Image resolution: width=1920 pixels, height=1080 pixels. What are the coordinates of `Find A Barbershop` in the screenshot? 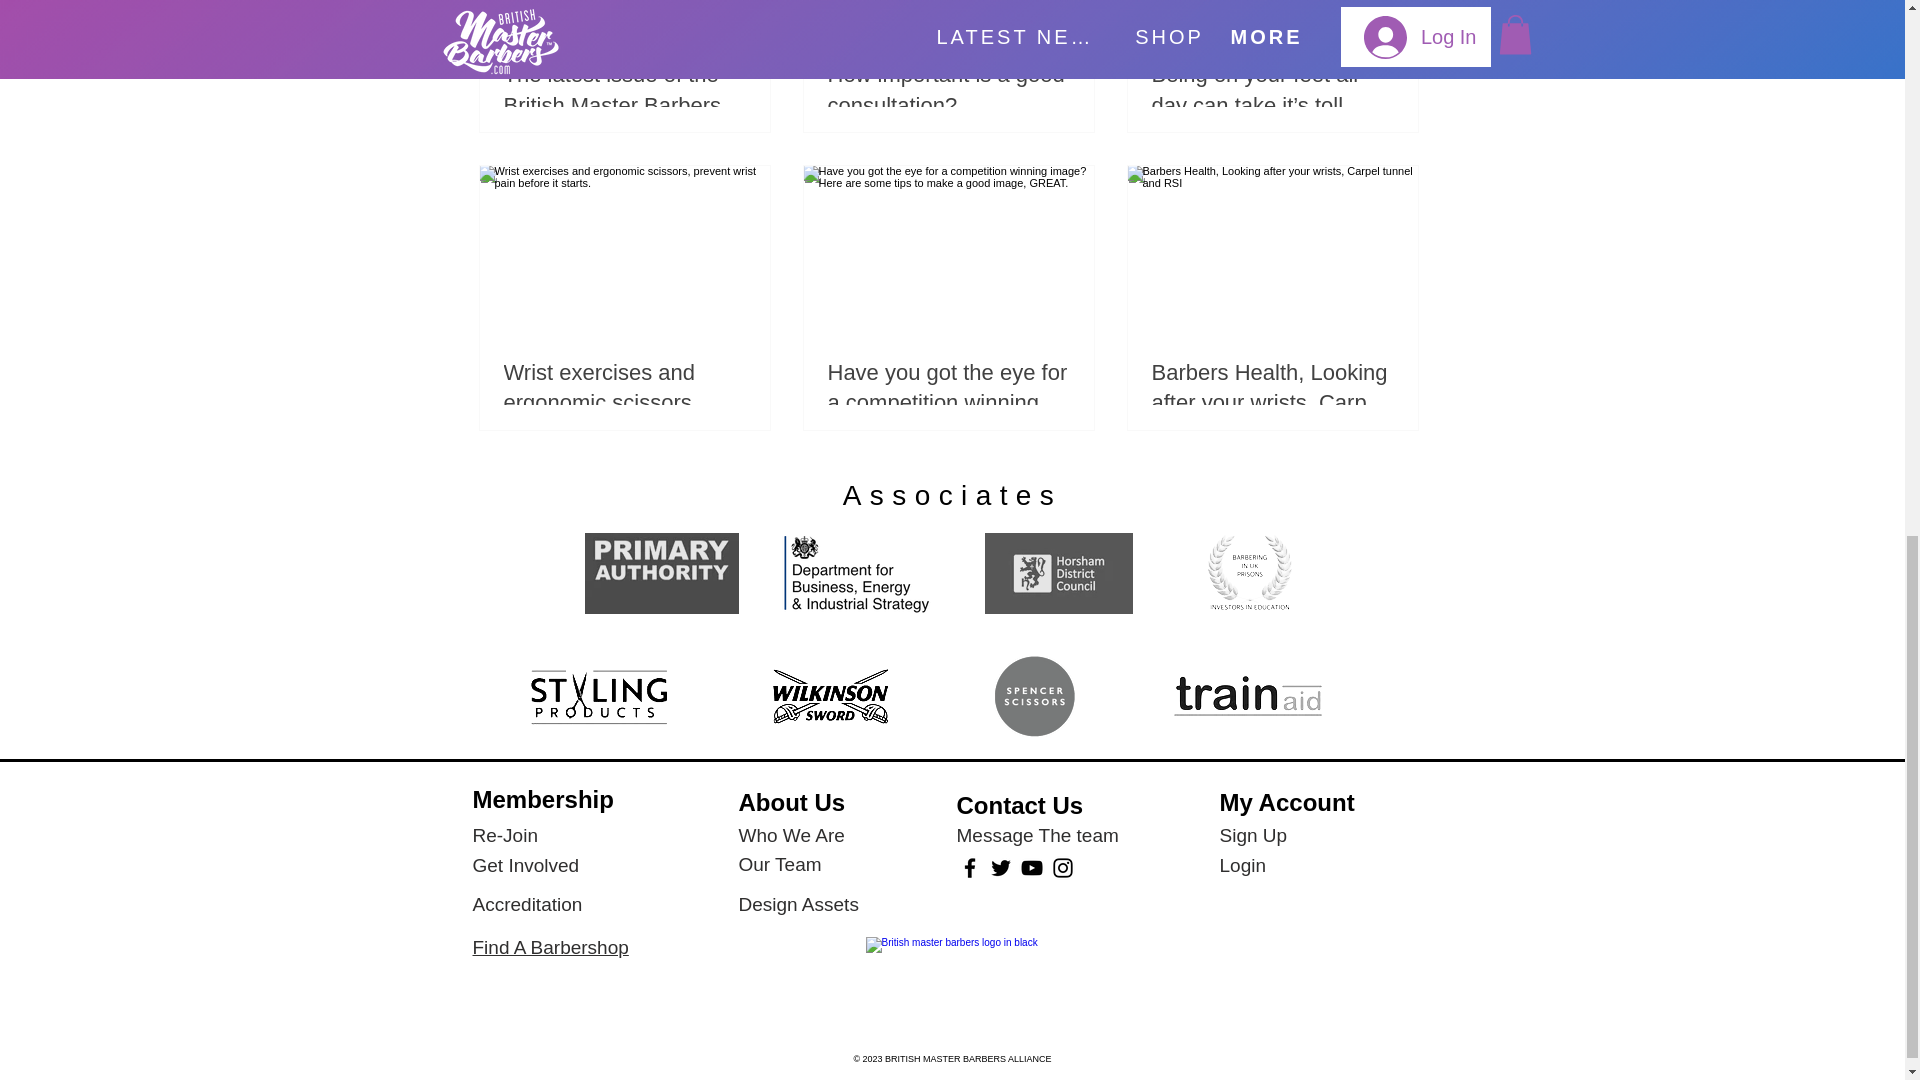 It's located at (550, 946).